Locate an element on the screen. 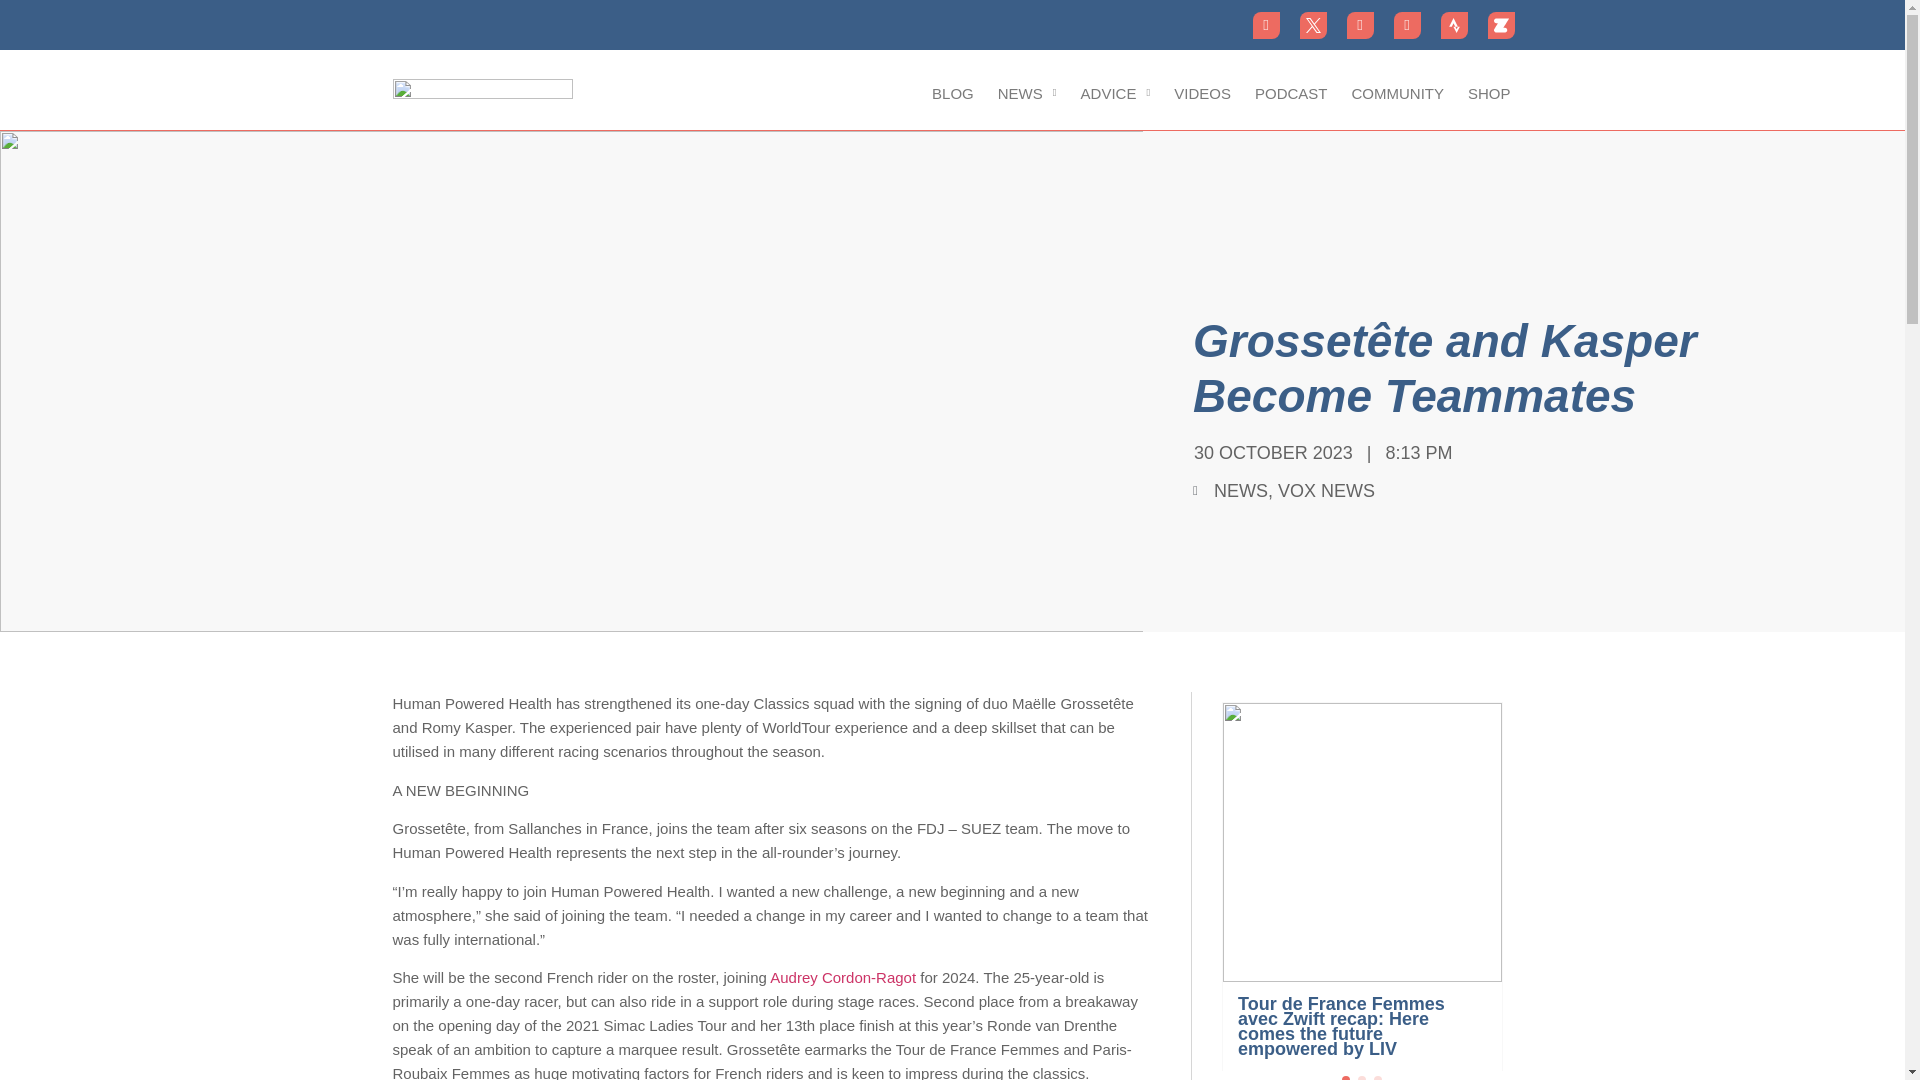  VIDEOS is located at coordinates (1202, 93).